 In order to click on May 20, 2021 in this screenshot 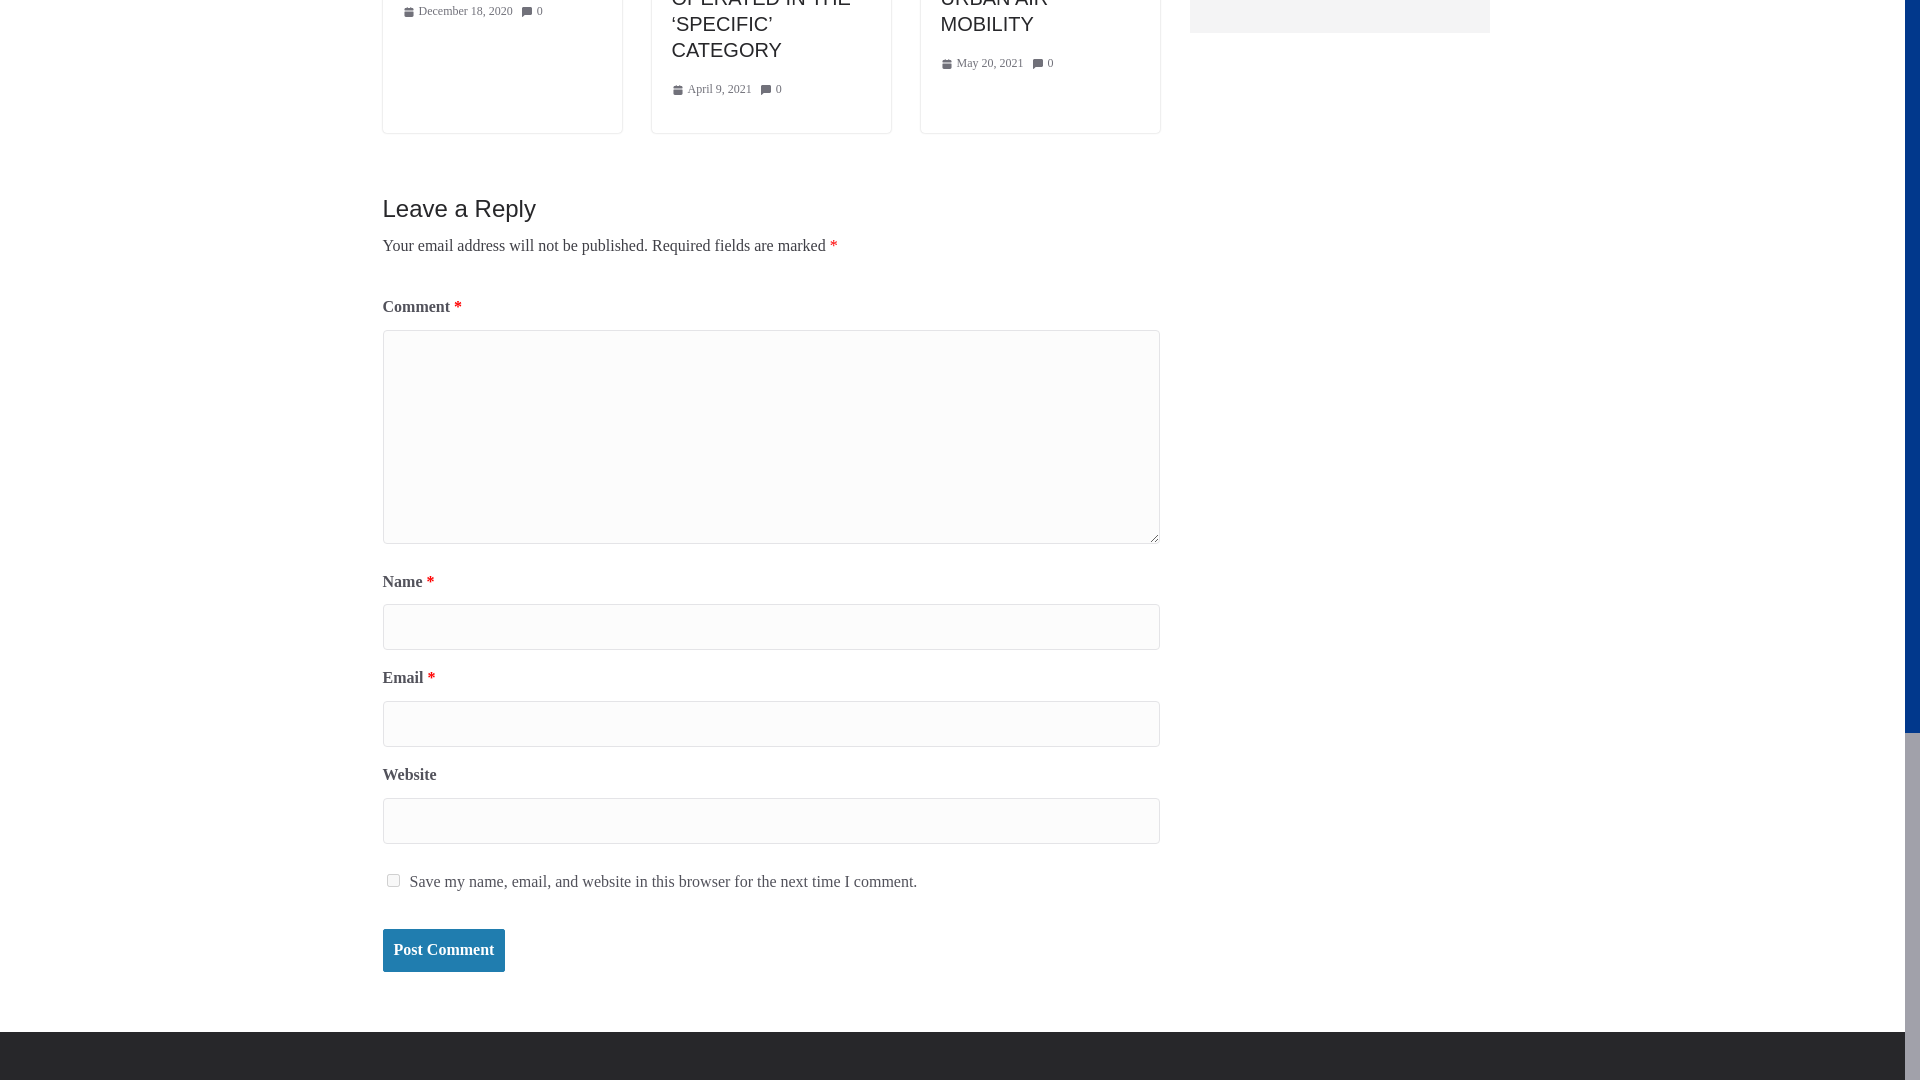, I will do `click(982, 63)`.